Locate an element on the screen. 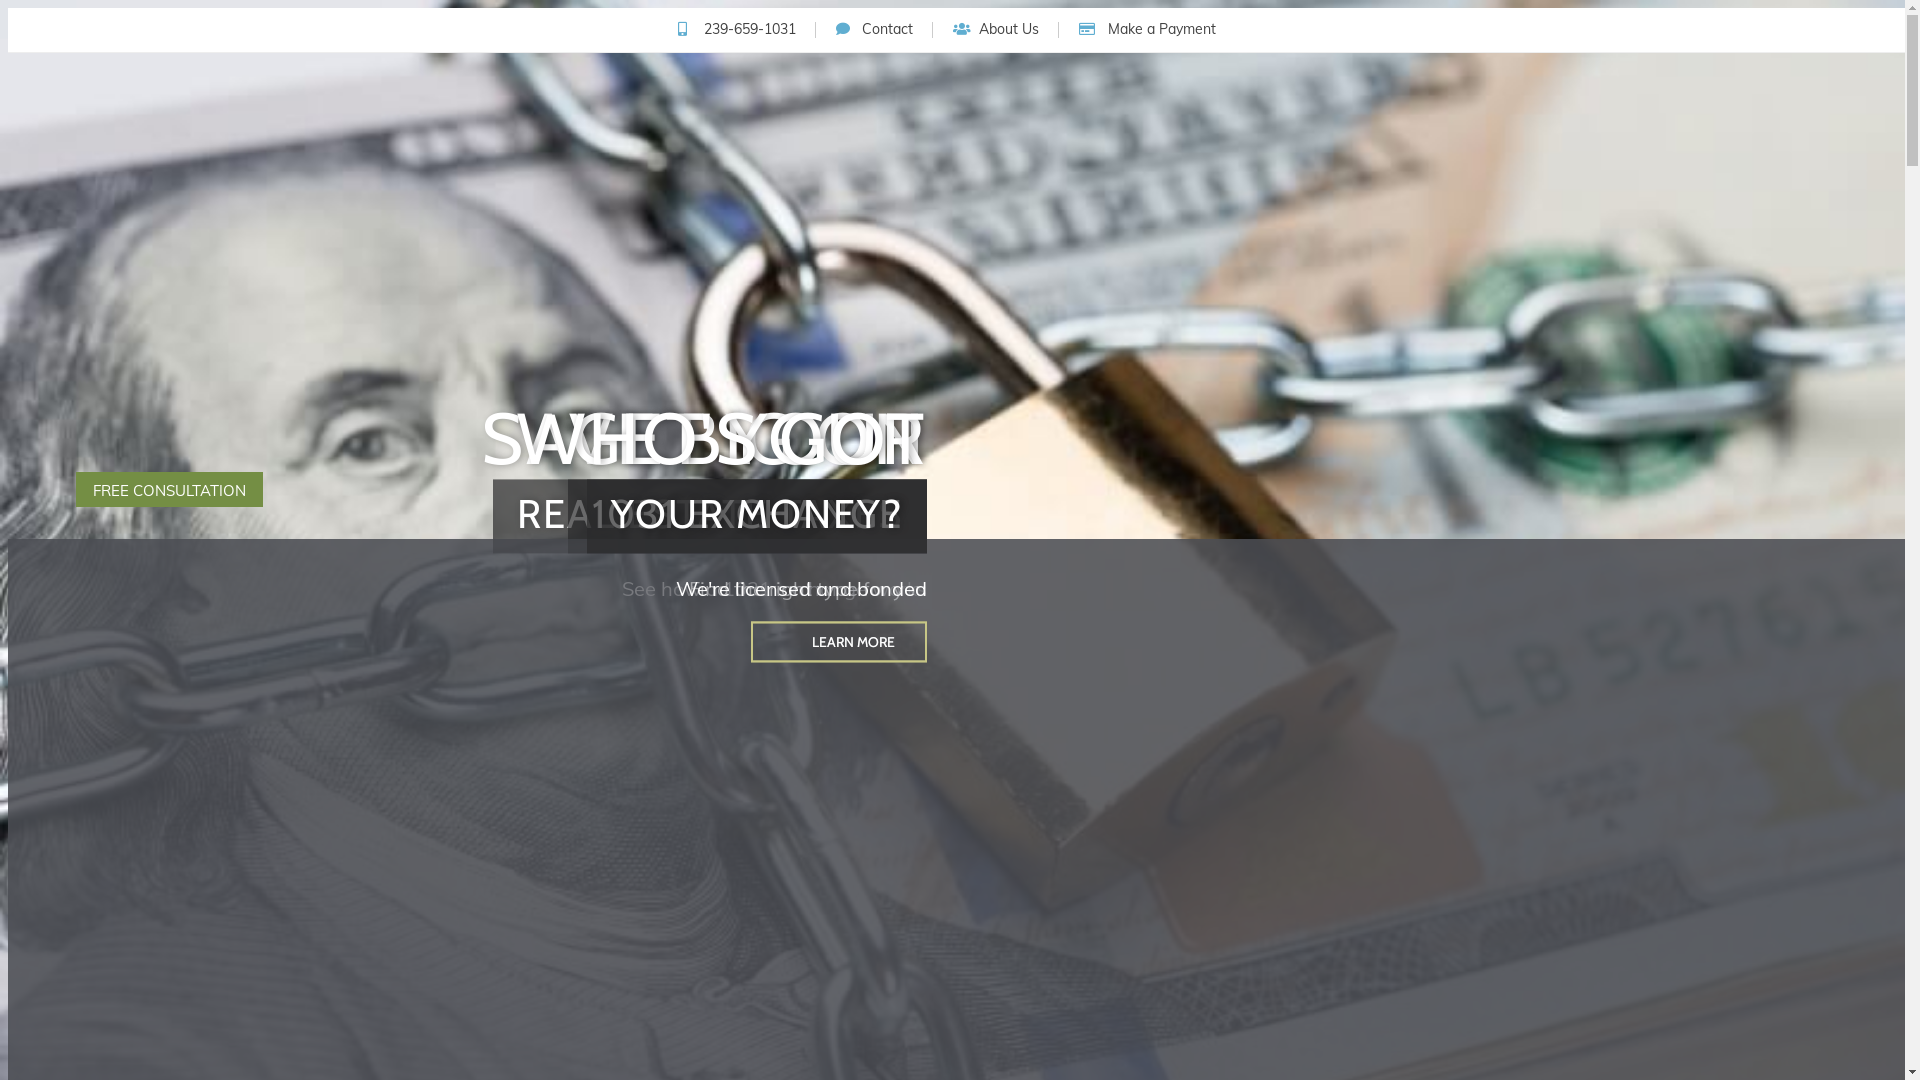 The width and height of the screenshot is (1920, 1080). Benefits of a 1031 Exchange is located at coordinates (402, 258).